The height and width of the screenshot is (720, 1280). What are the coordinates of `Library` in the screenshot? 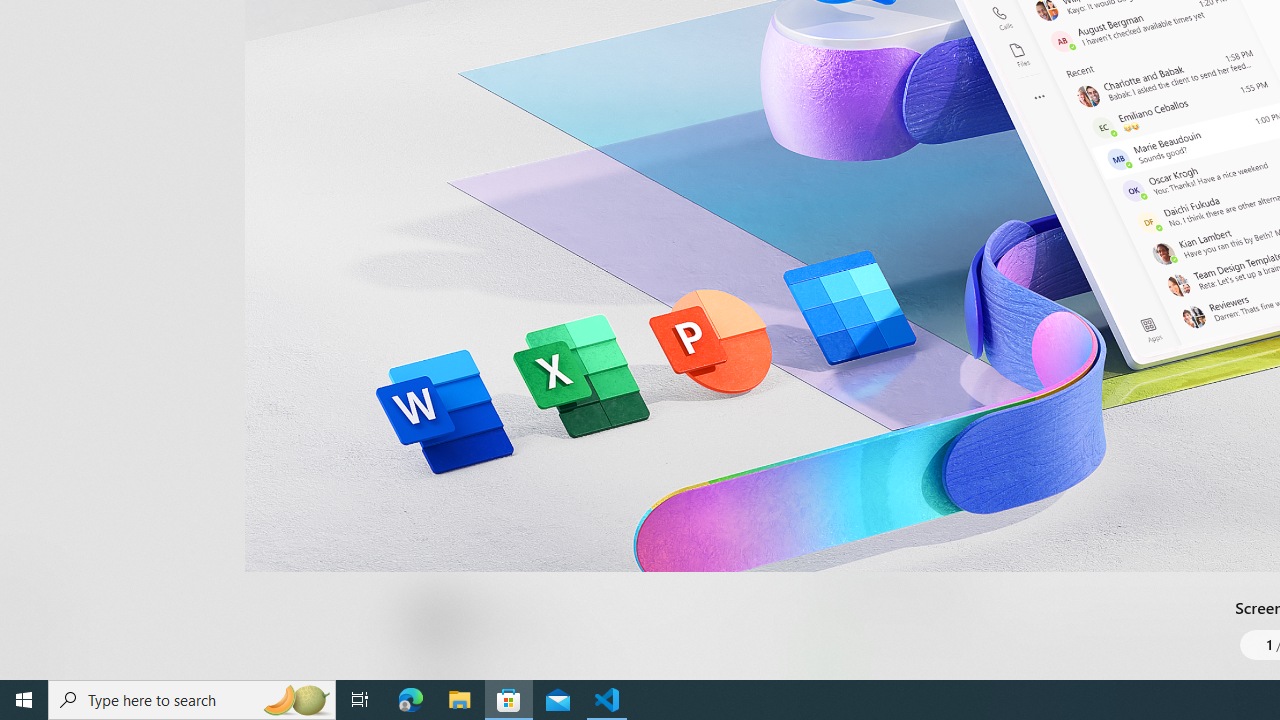 It's located at (36, 640).